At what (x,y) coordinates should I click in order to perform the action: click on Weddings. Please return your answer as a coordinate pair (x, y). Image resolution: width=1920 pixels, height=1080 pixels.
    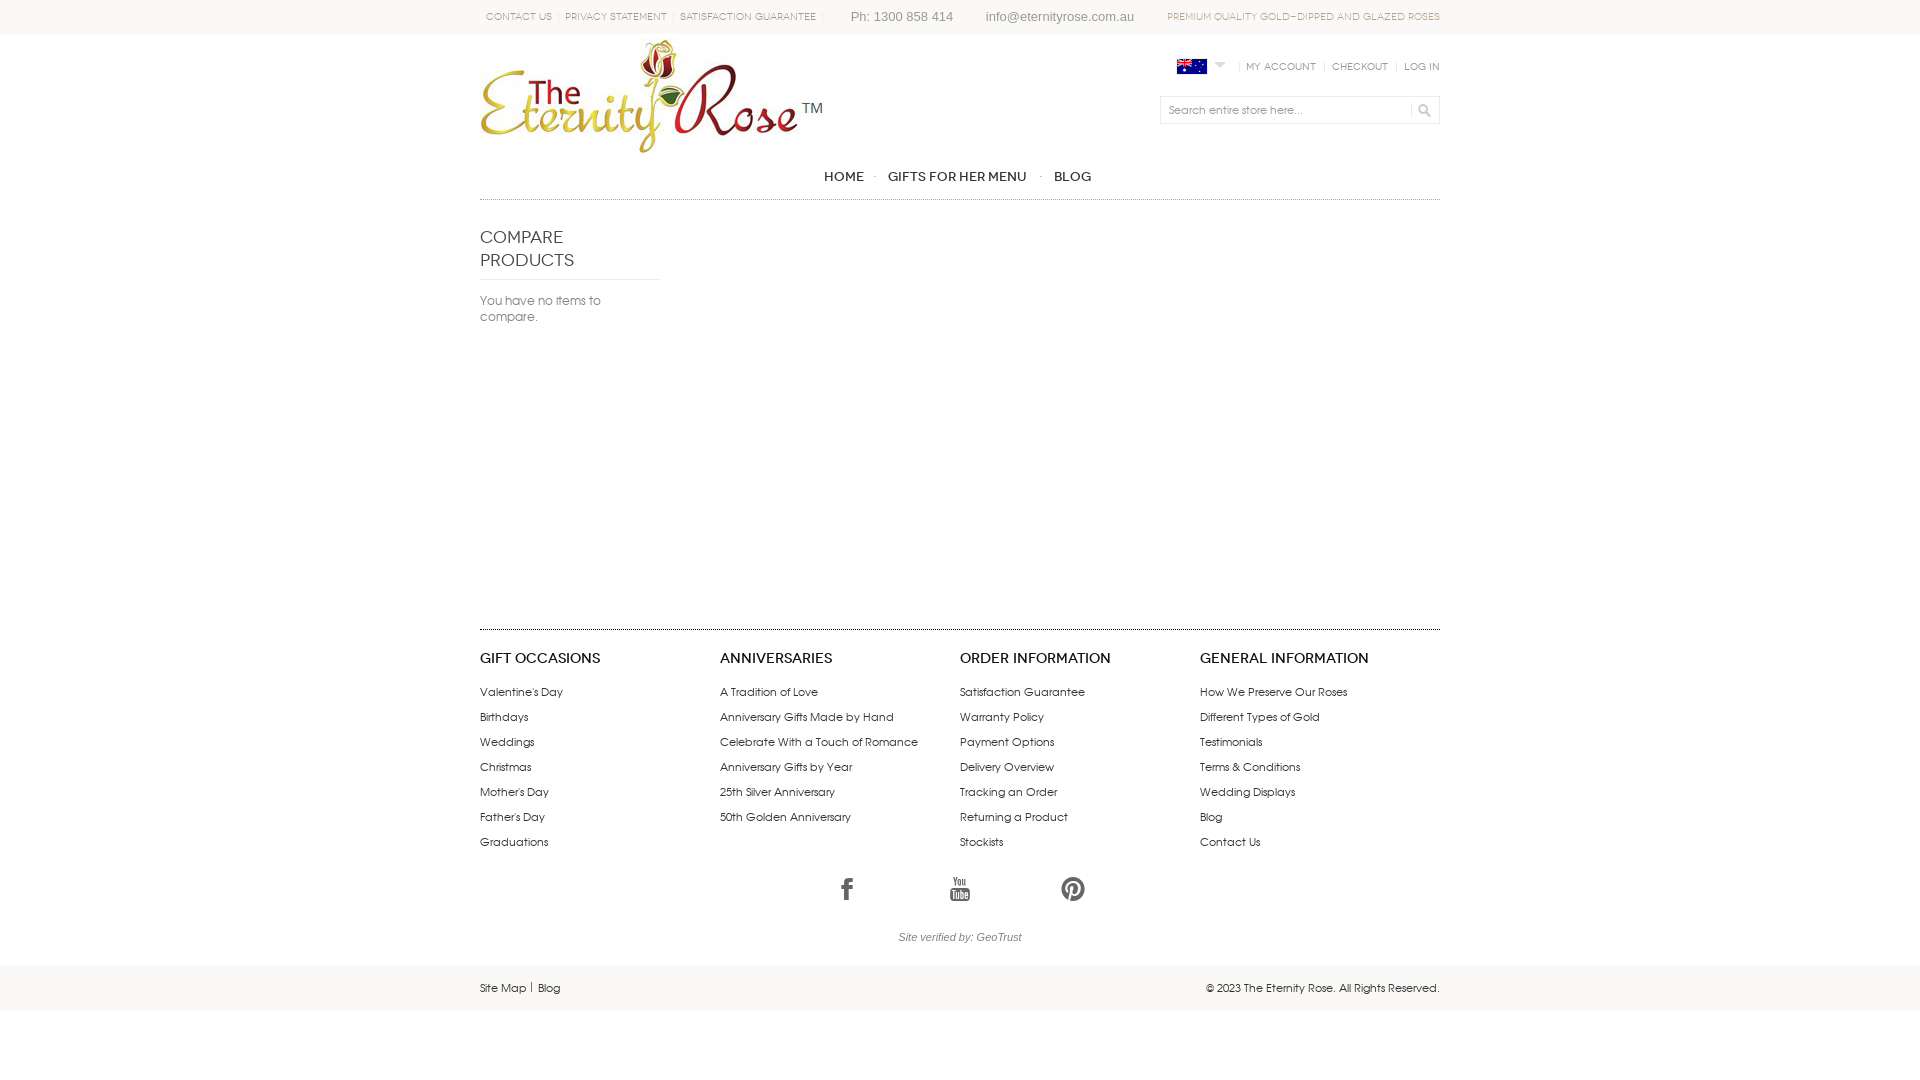
    Looking at the image, I should click on (507, 742).